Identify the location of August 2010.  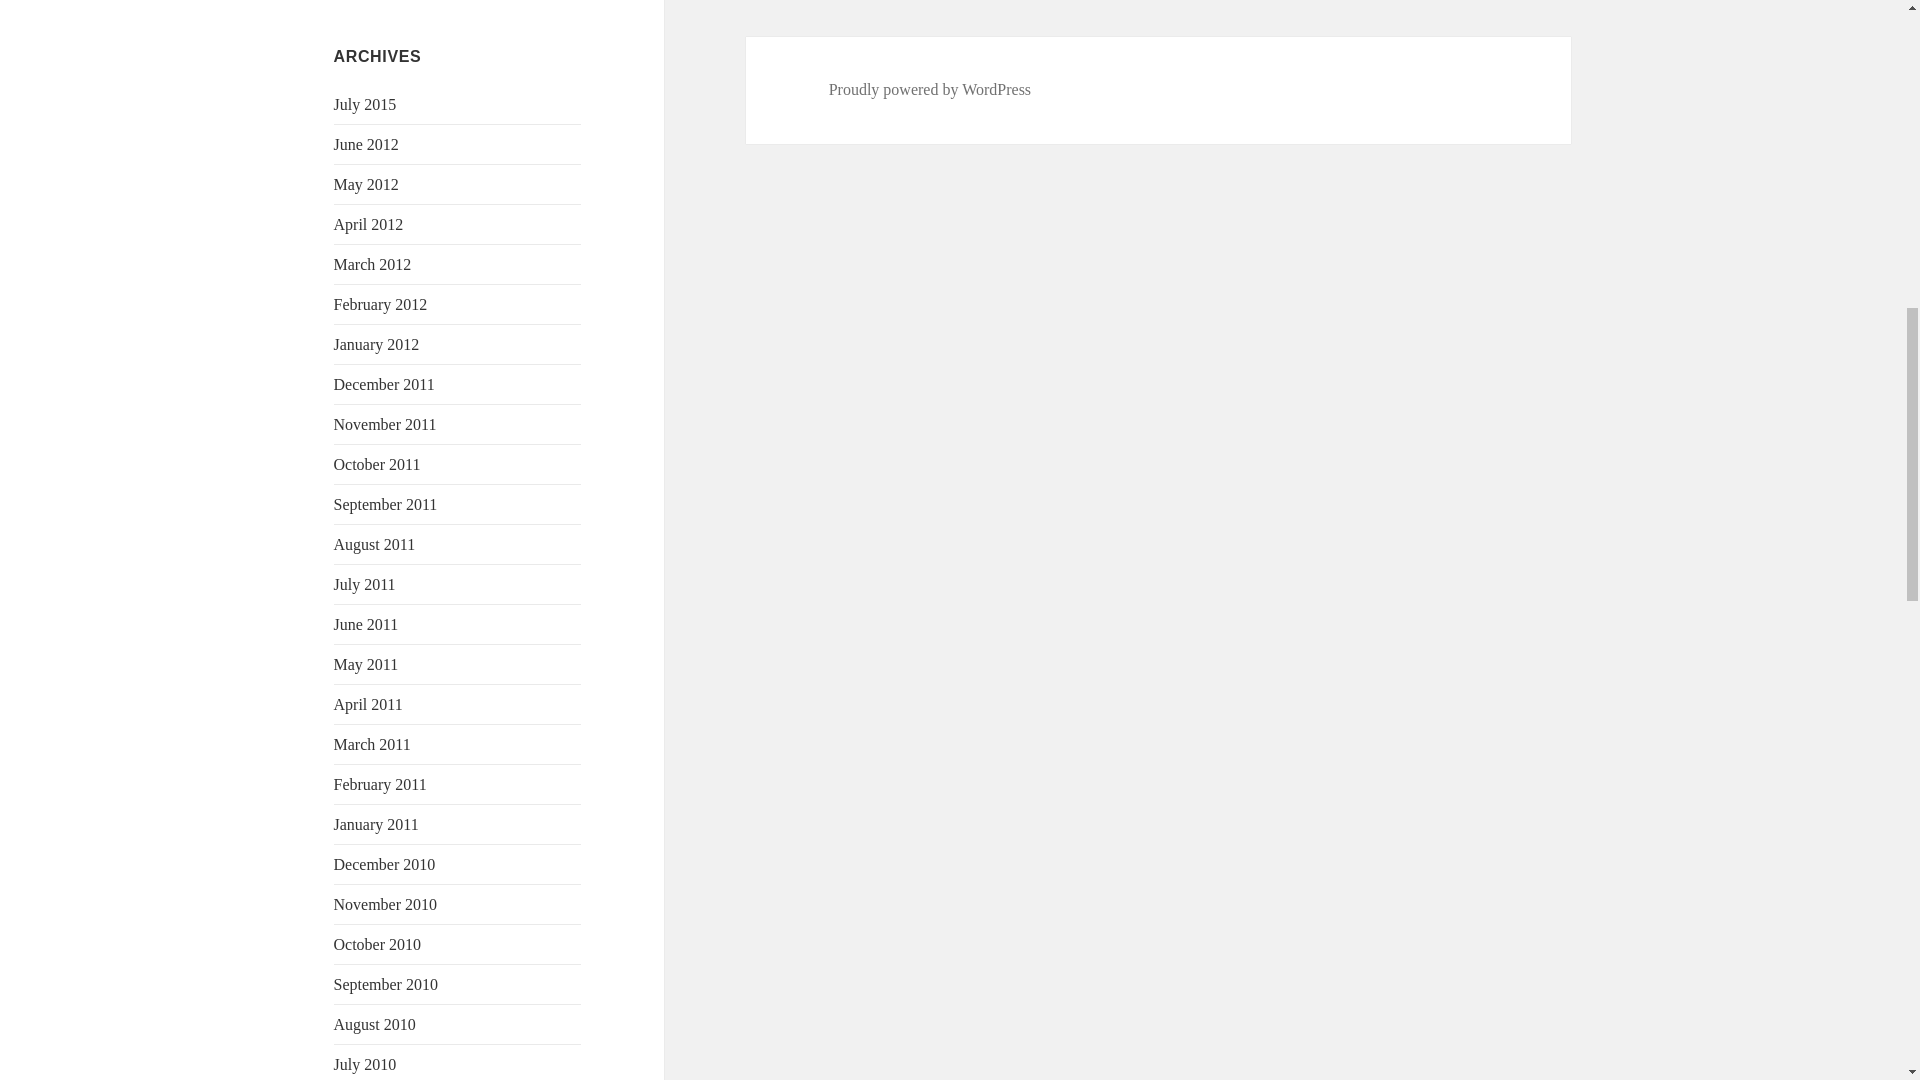
(375, 1024).